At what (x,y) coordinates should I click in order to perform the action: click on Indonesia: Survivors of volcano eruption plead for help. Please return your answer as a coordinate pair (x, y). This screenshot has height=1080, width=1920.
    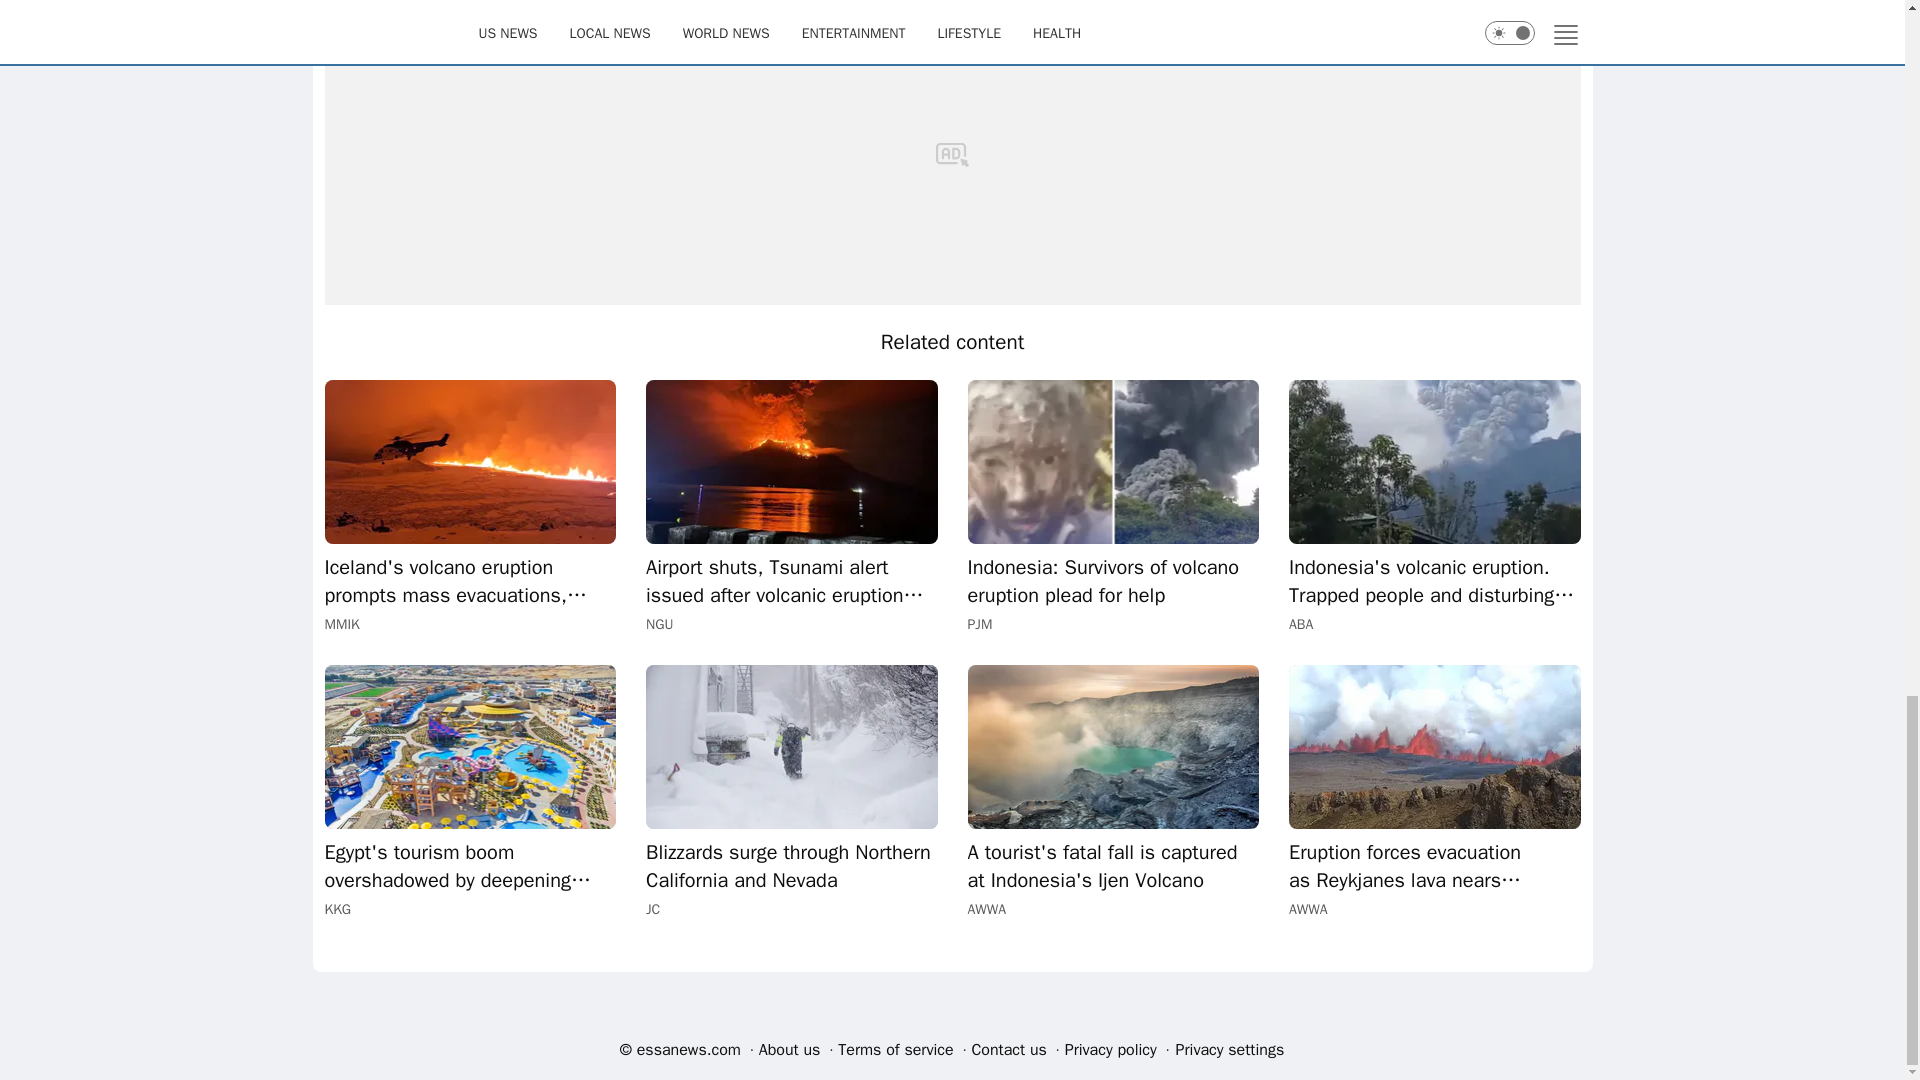
    Looking at the image, I should click on (1113, 462).